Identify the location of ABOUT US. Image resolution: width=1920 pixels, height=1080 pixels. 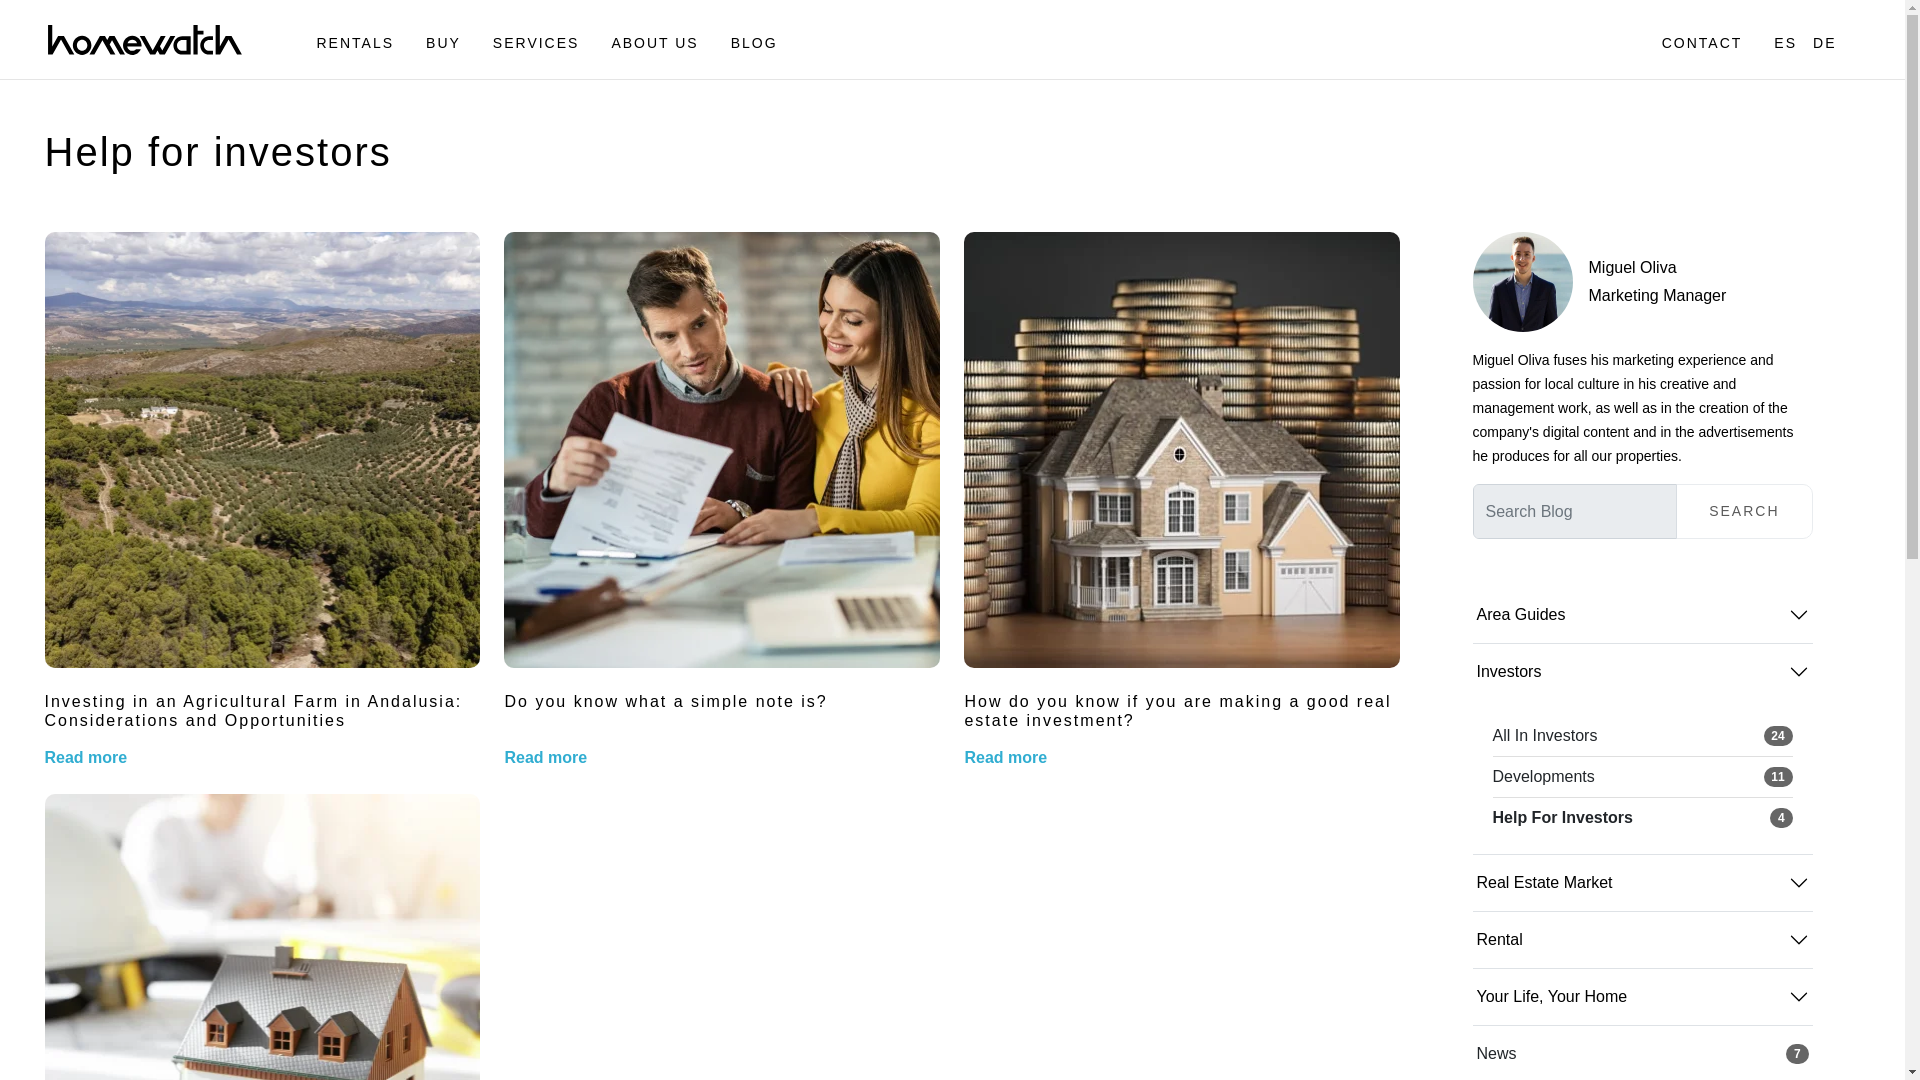
(443, 42).